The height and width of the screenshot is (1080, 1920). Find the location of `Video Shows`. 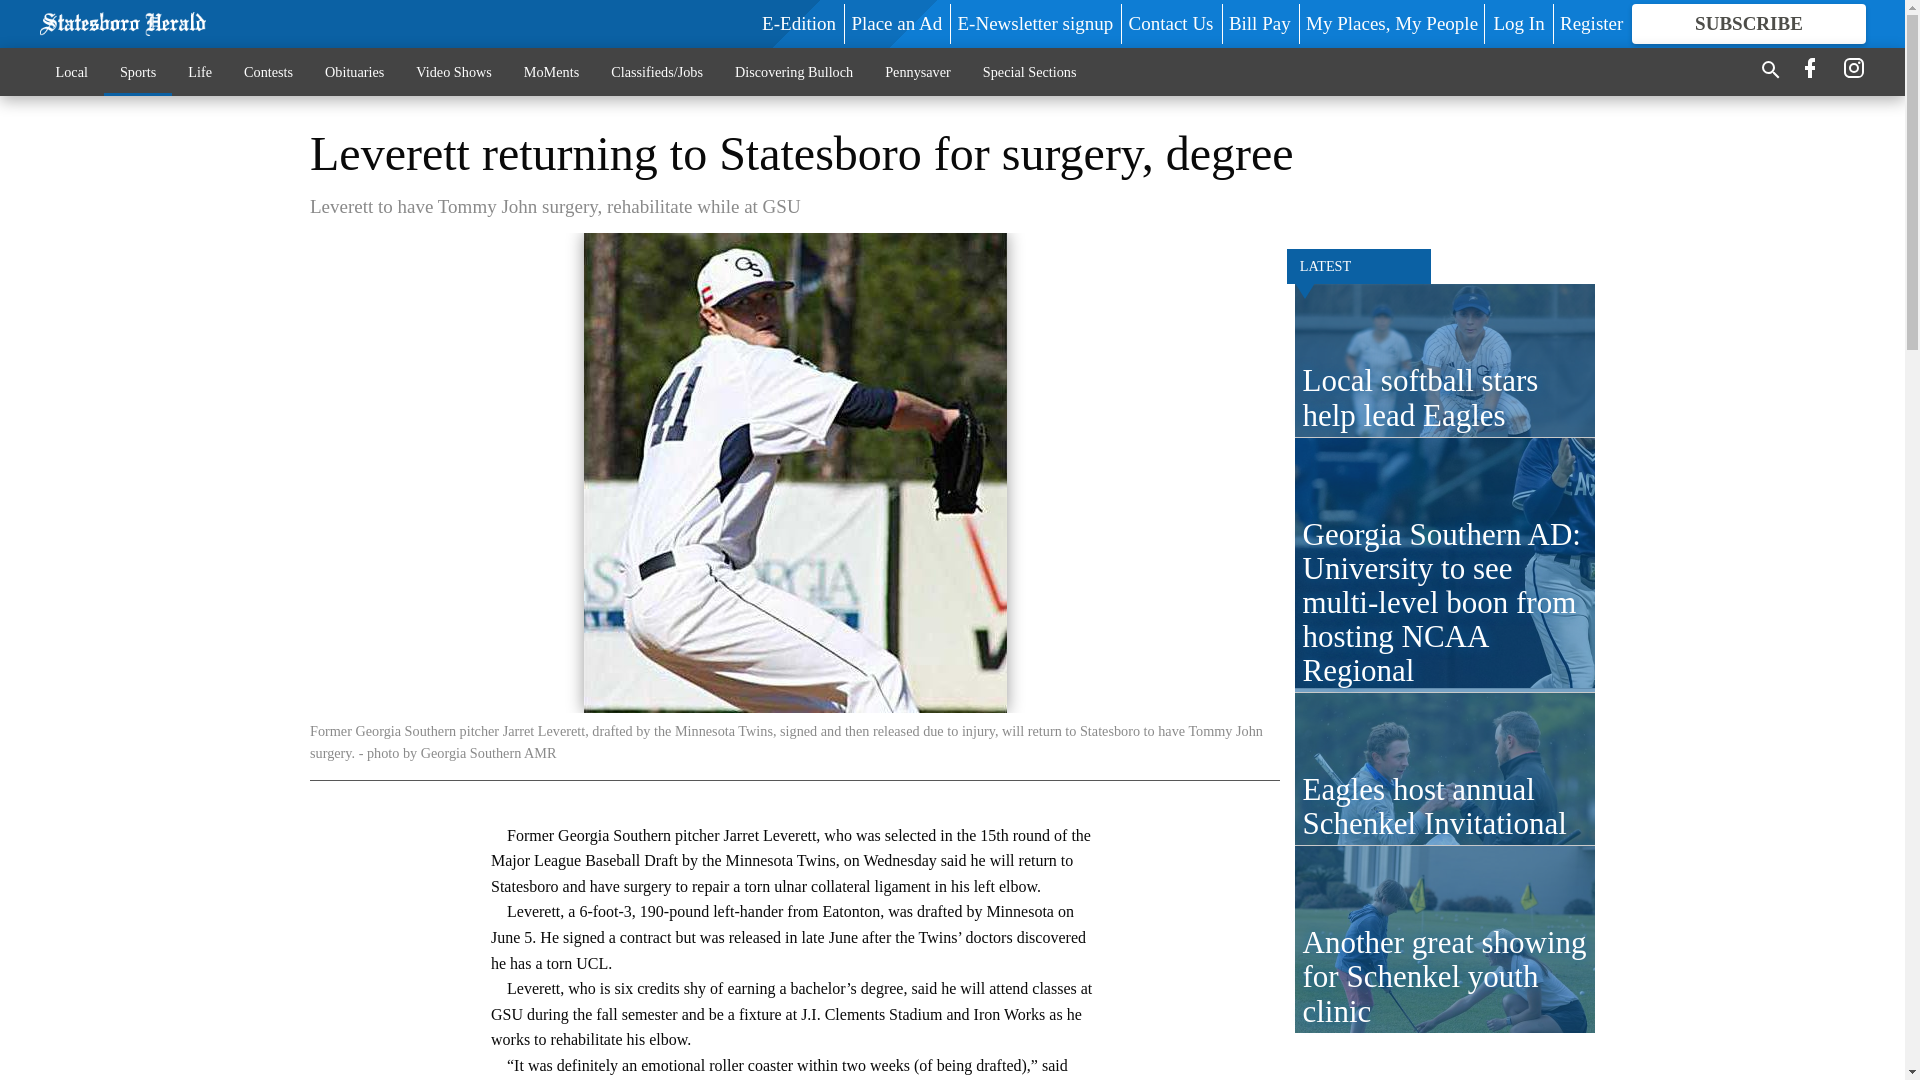

Video Shows is located at coordinates (452, 71).